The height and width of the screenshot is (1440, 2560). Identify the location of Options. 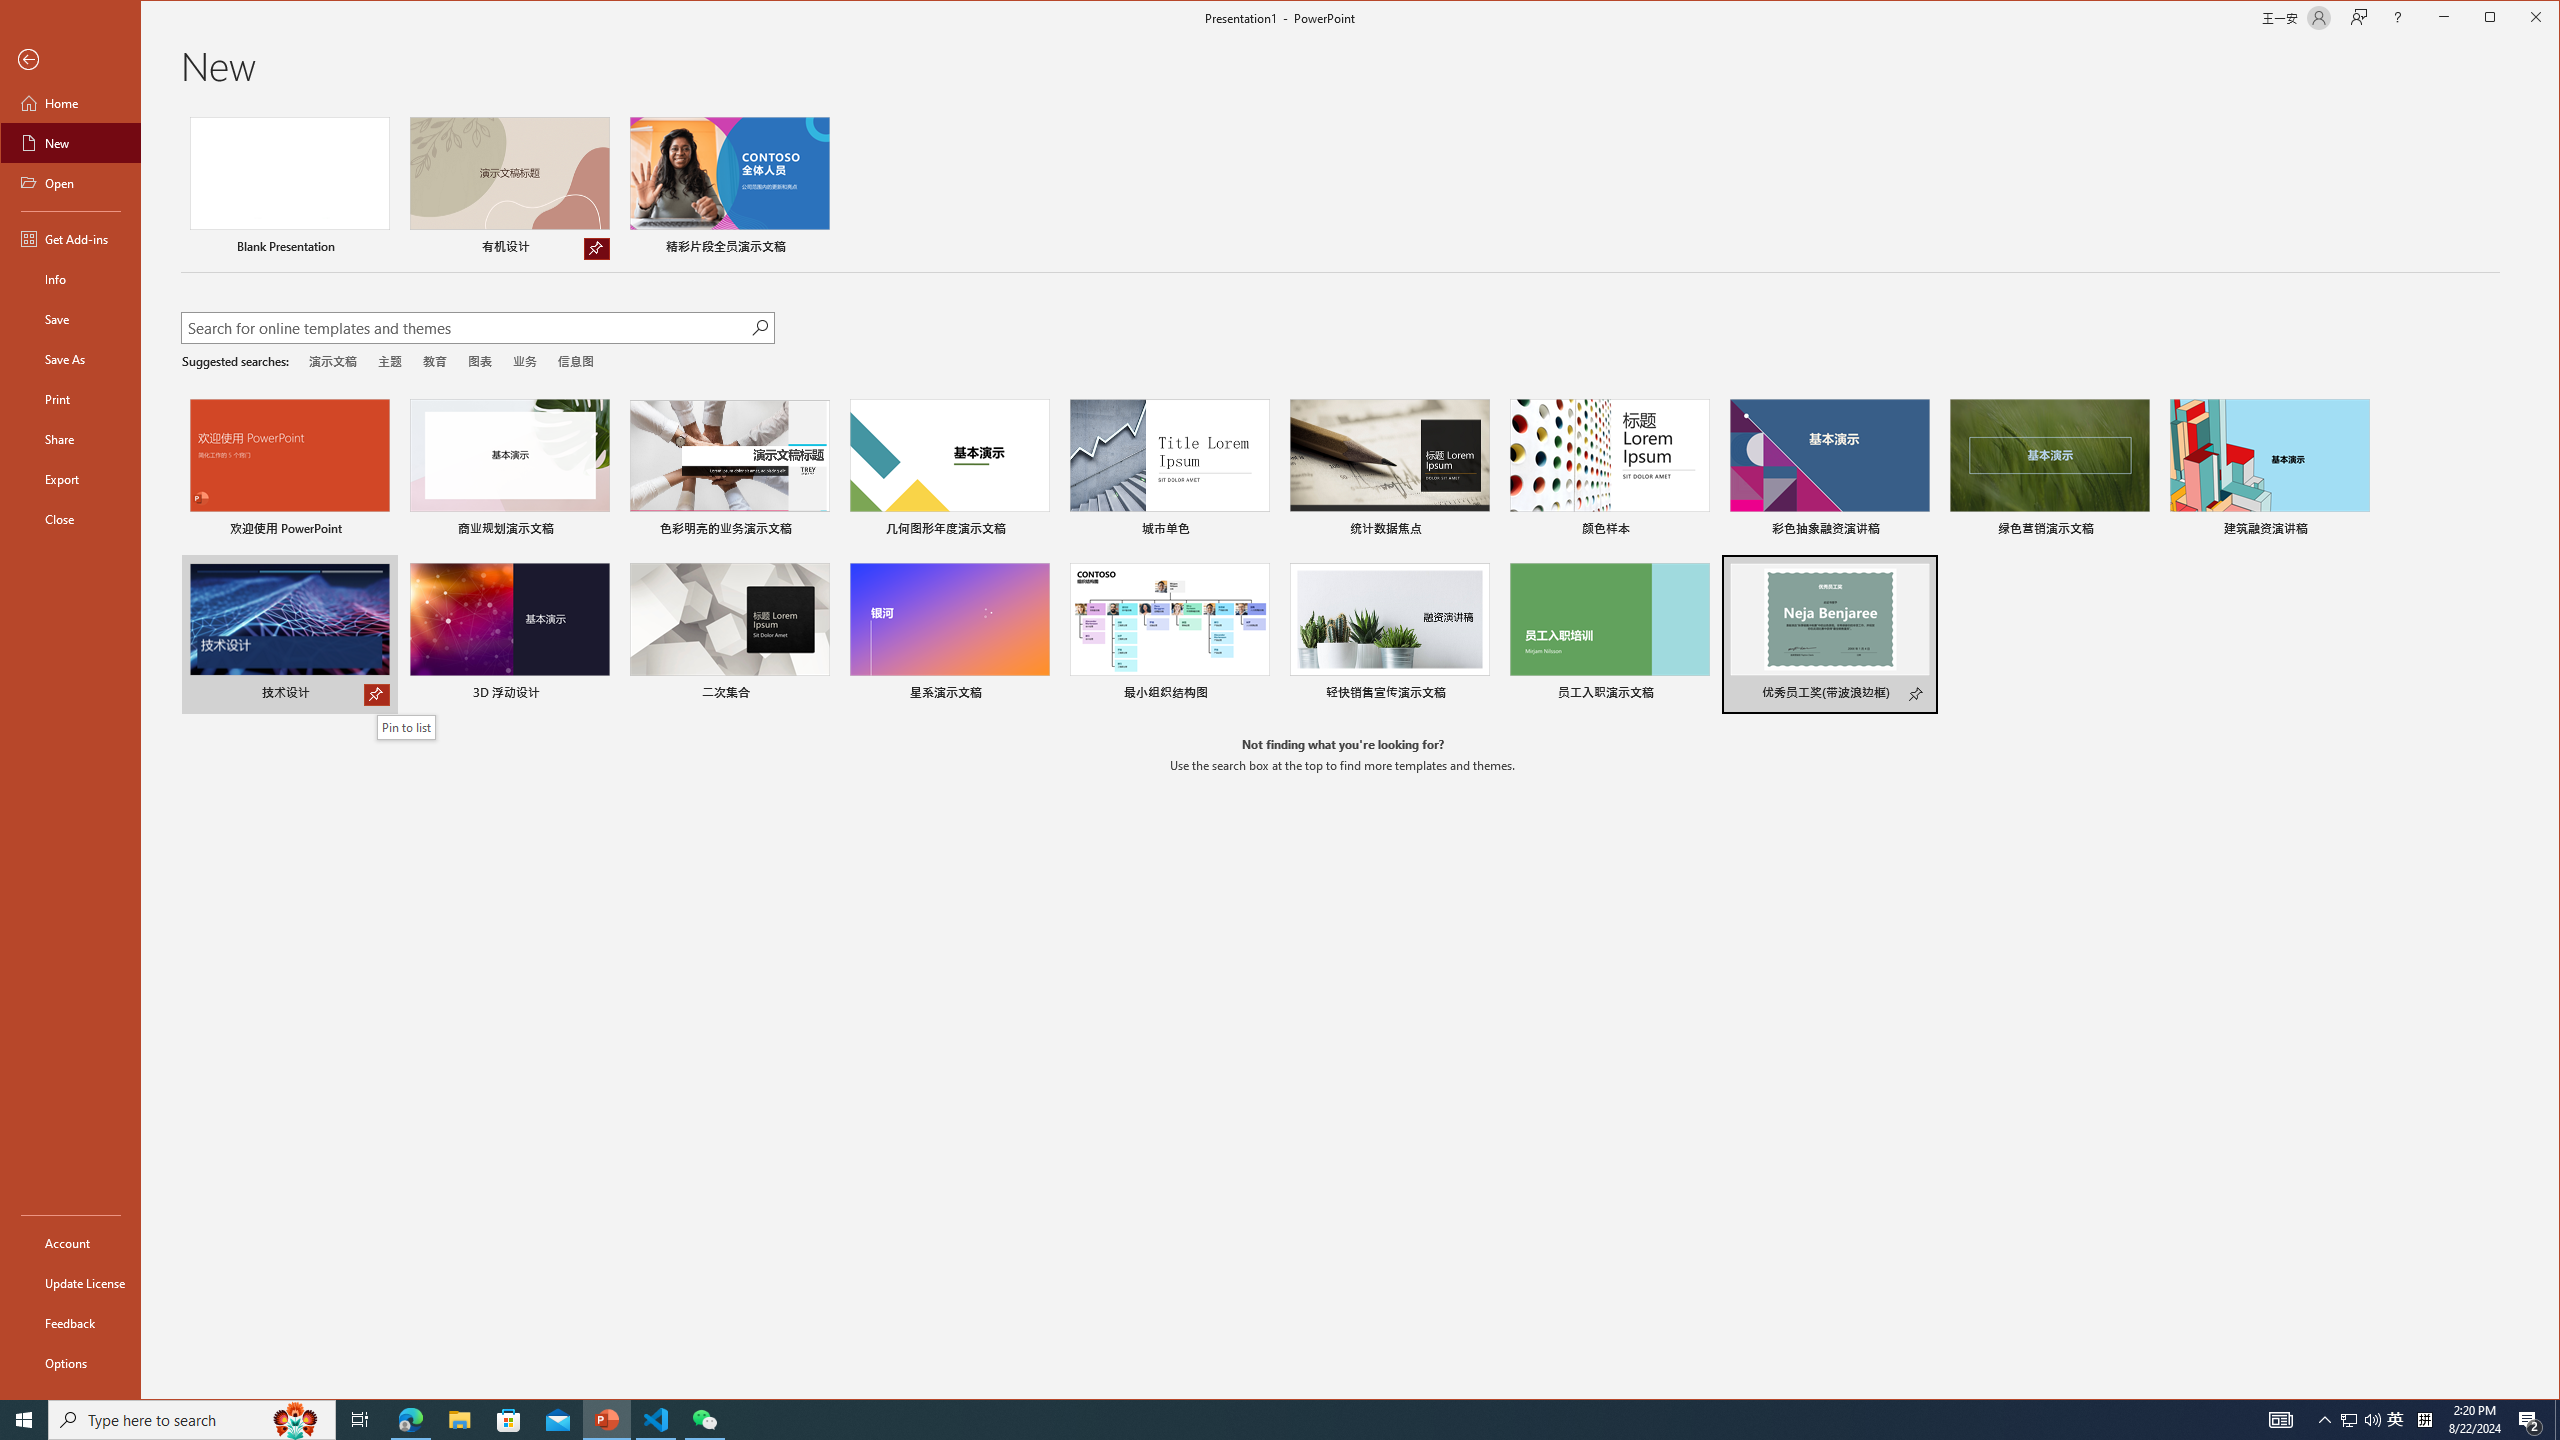
(70, 1362).